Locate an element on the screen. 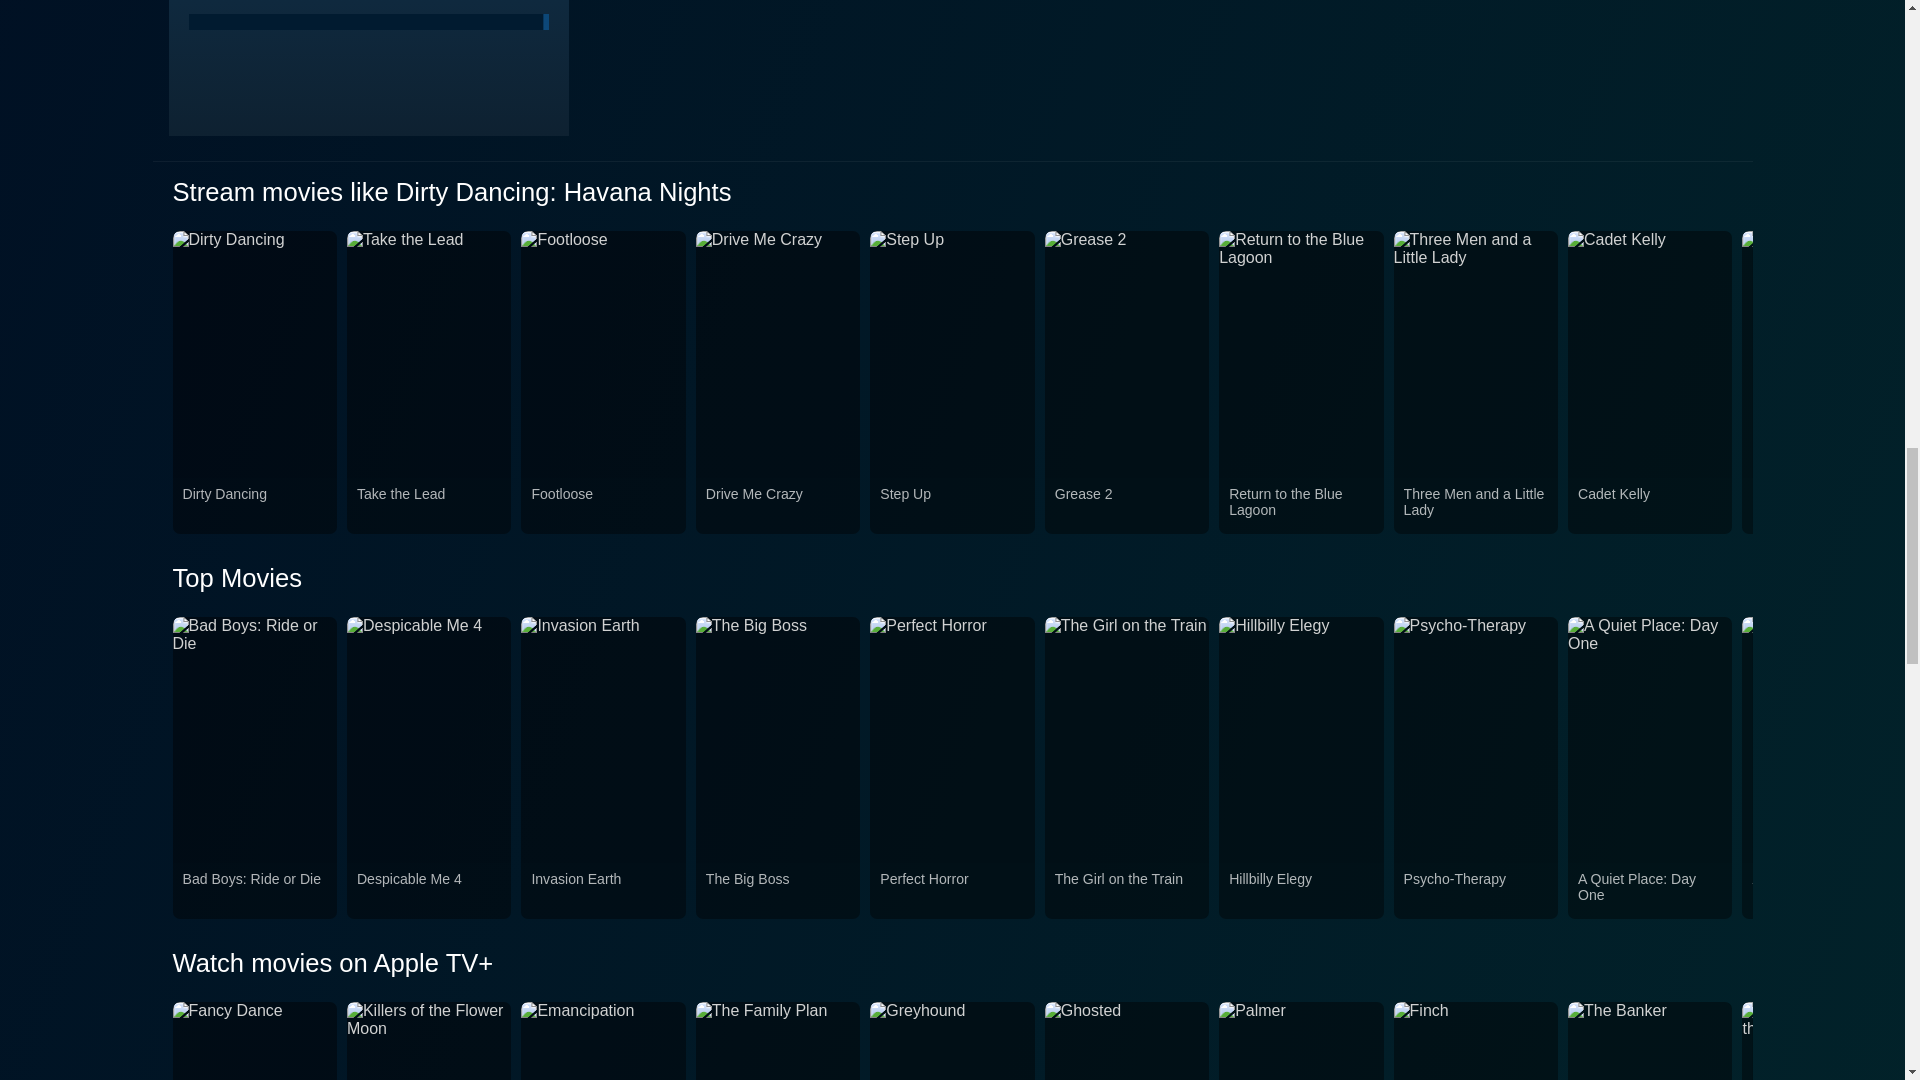 This screenshot has width=1920, height=1080. Grease 2 is located at coordinates (1126, 506).